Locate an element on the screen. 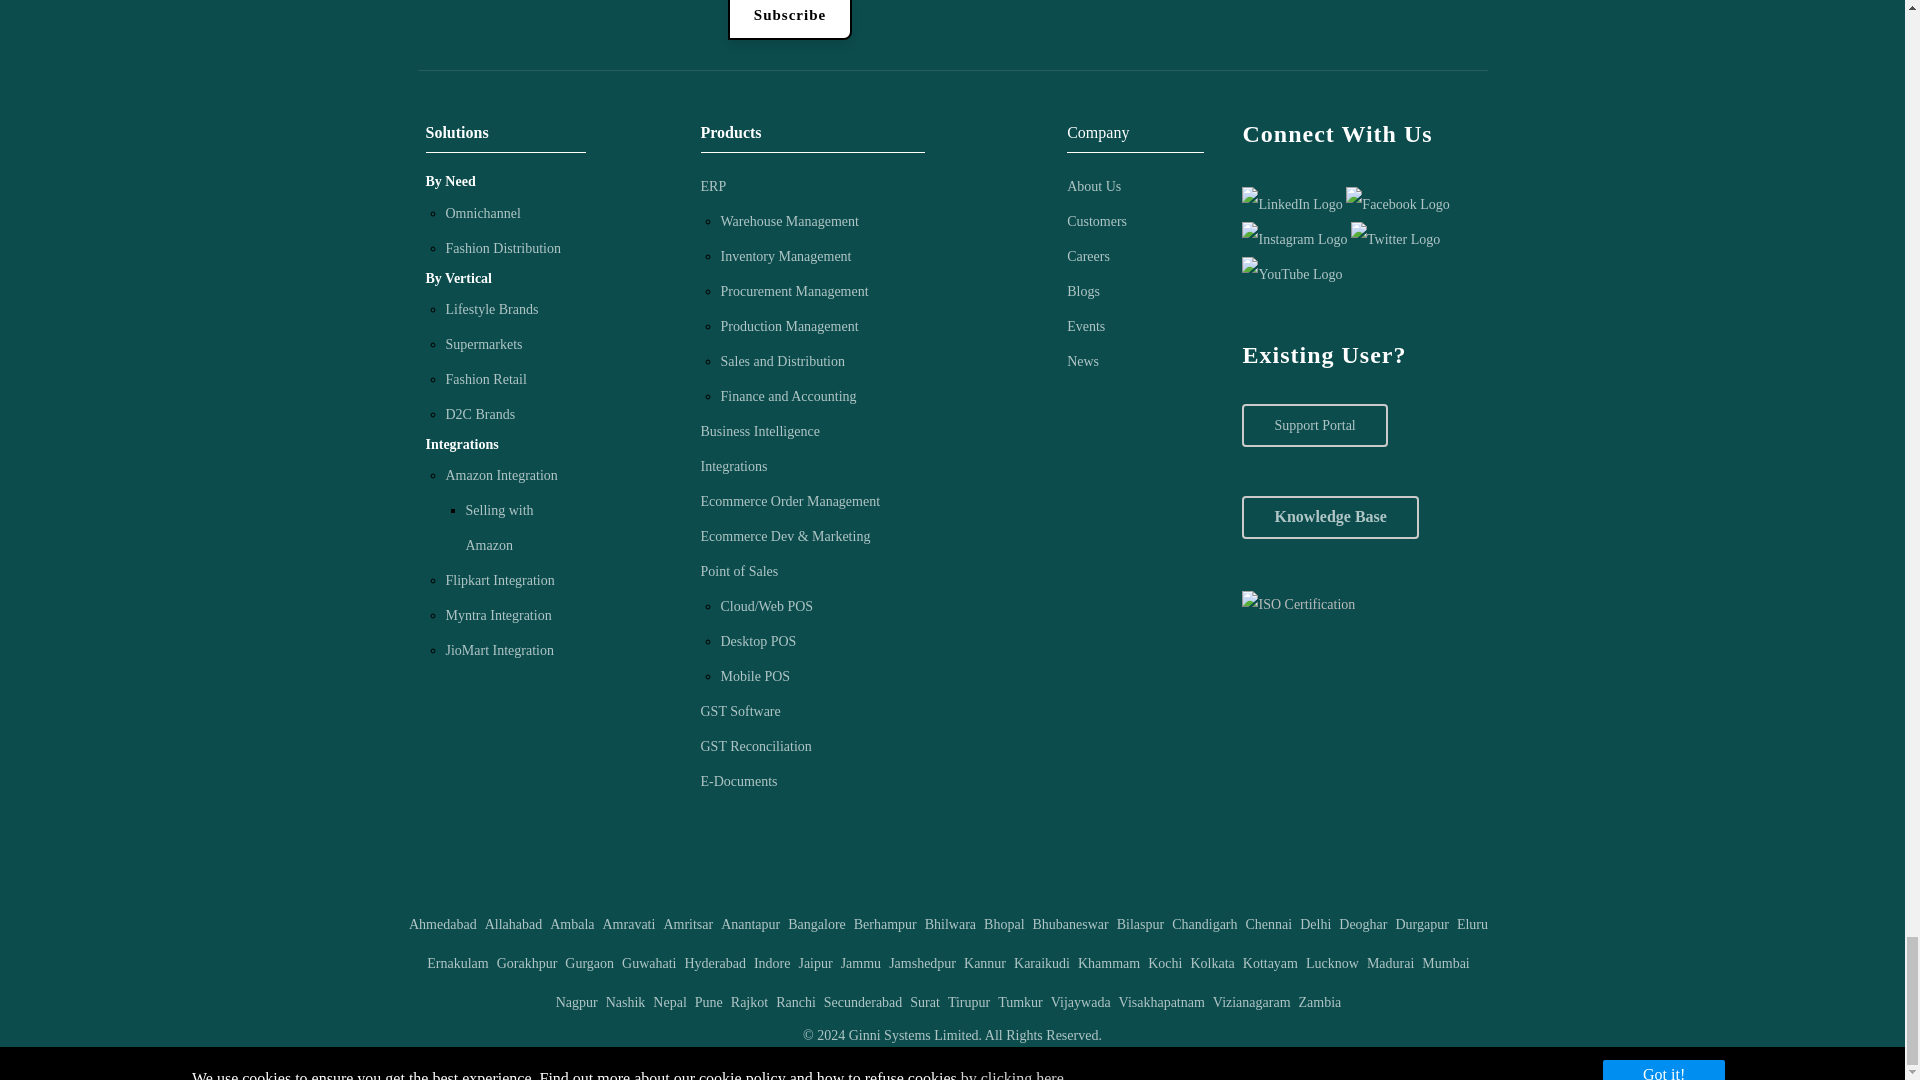 This screenshot has width=1920, height=1080. Subscribe is located at coordinates (790, 20).